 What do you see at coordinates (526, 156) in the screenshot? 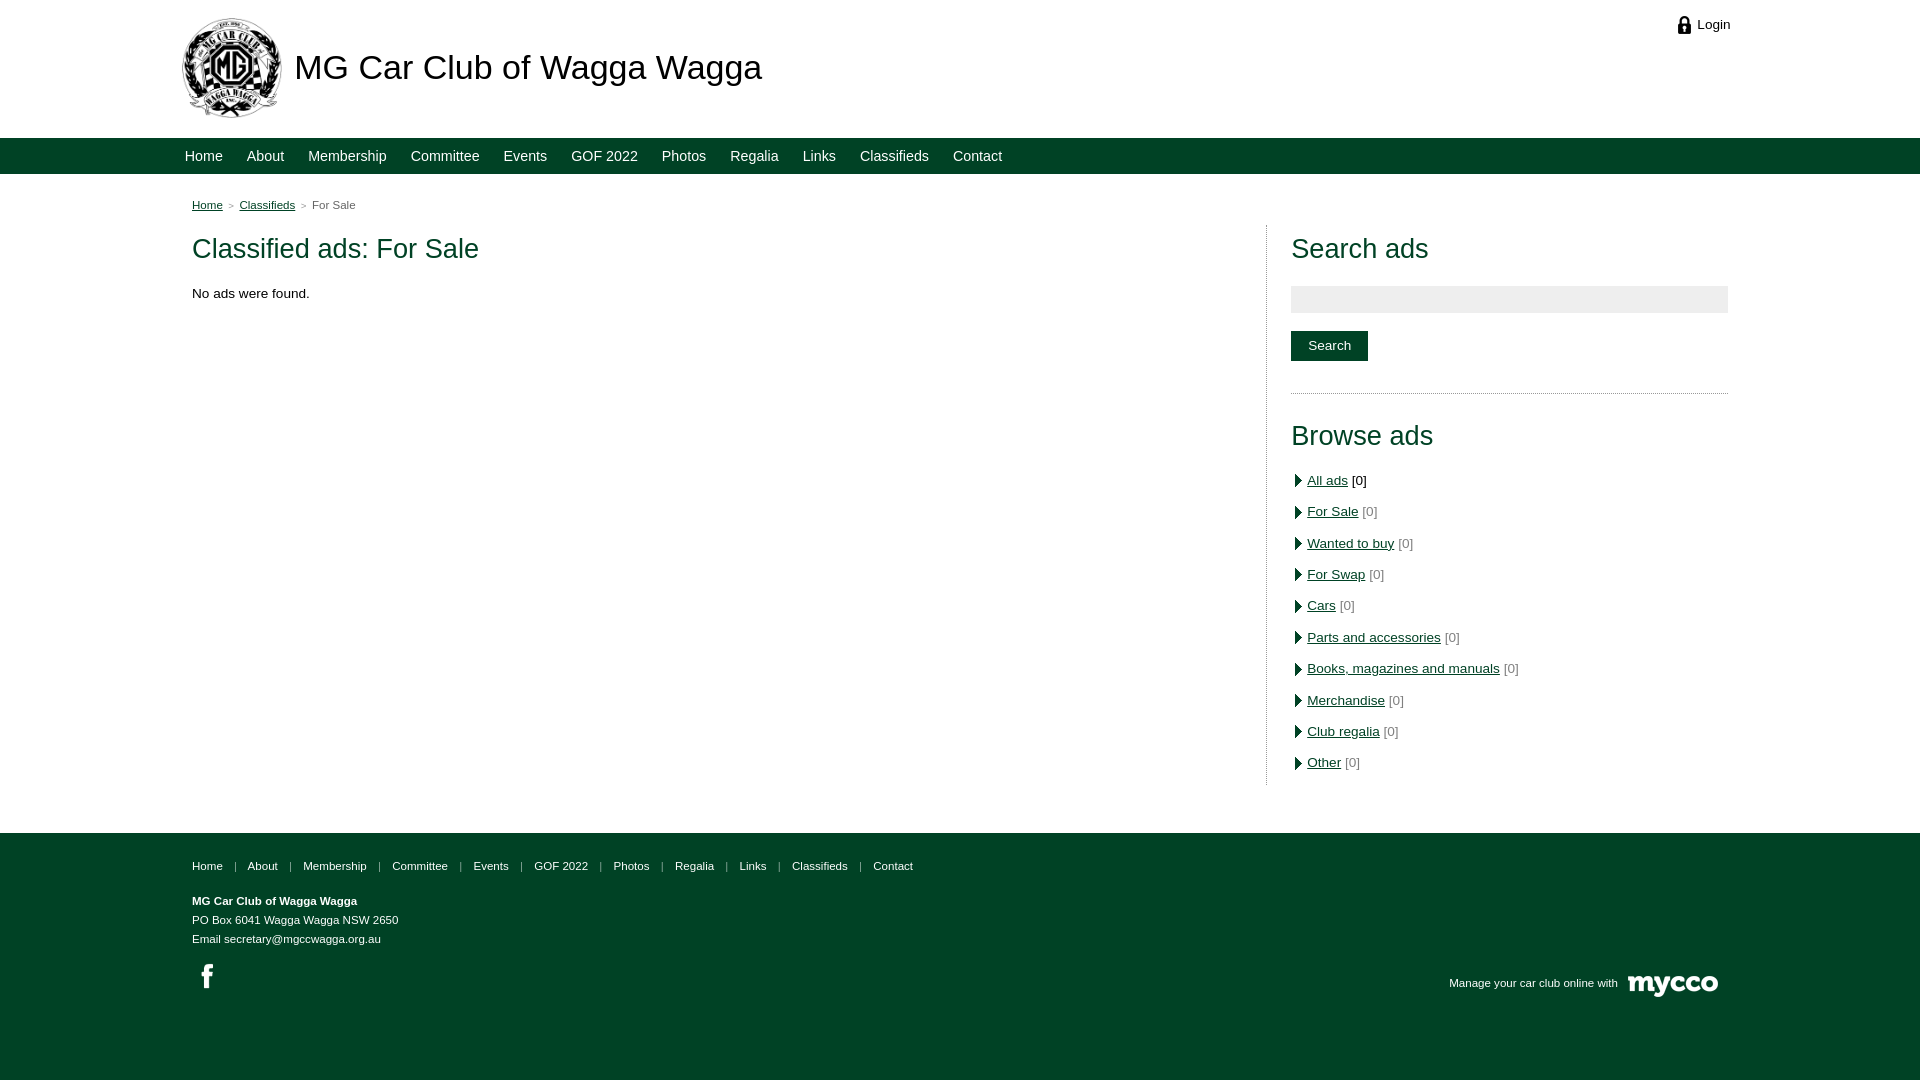
I see `Events` at bounding box center [526, 156].